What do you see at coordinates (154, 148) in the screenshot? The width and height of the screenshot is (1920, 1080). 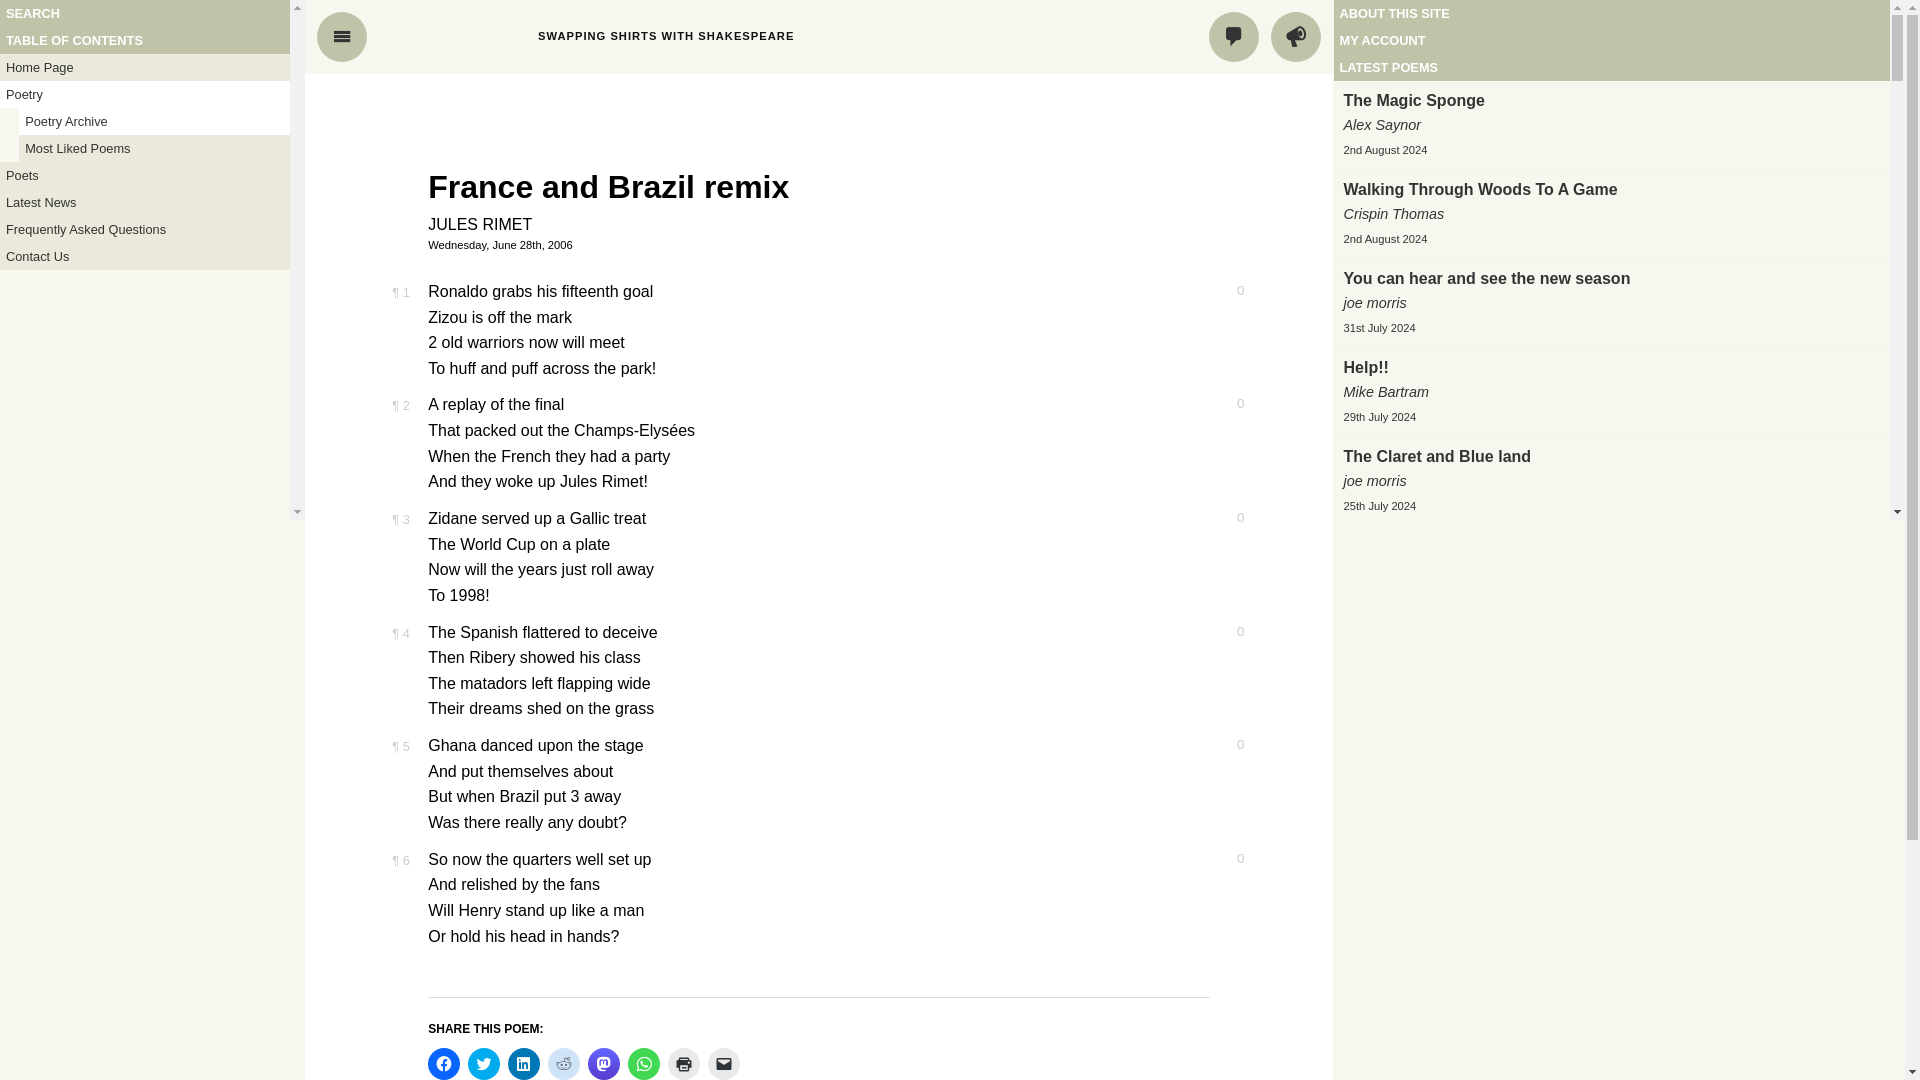 I see `Most Liked Poems` at bounding box center [154, 148].